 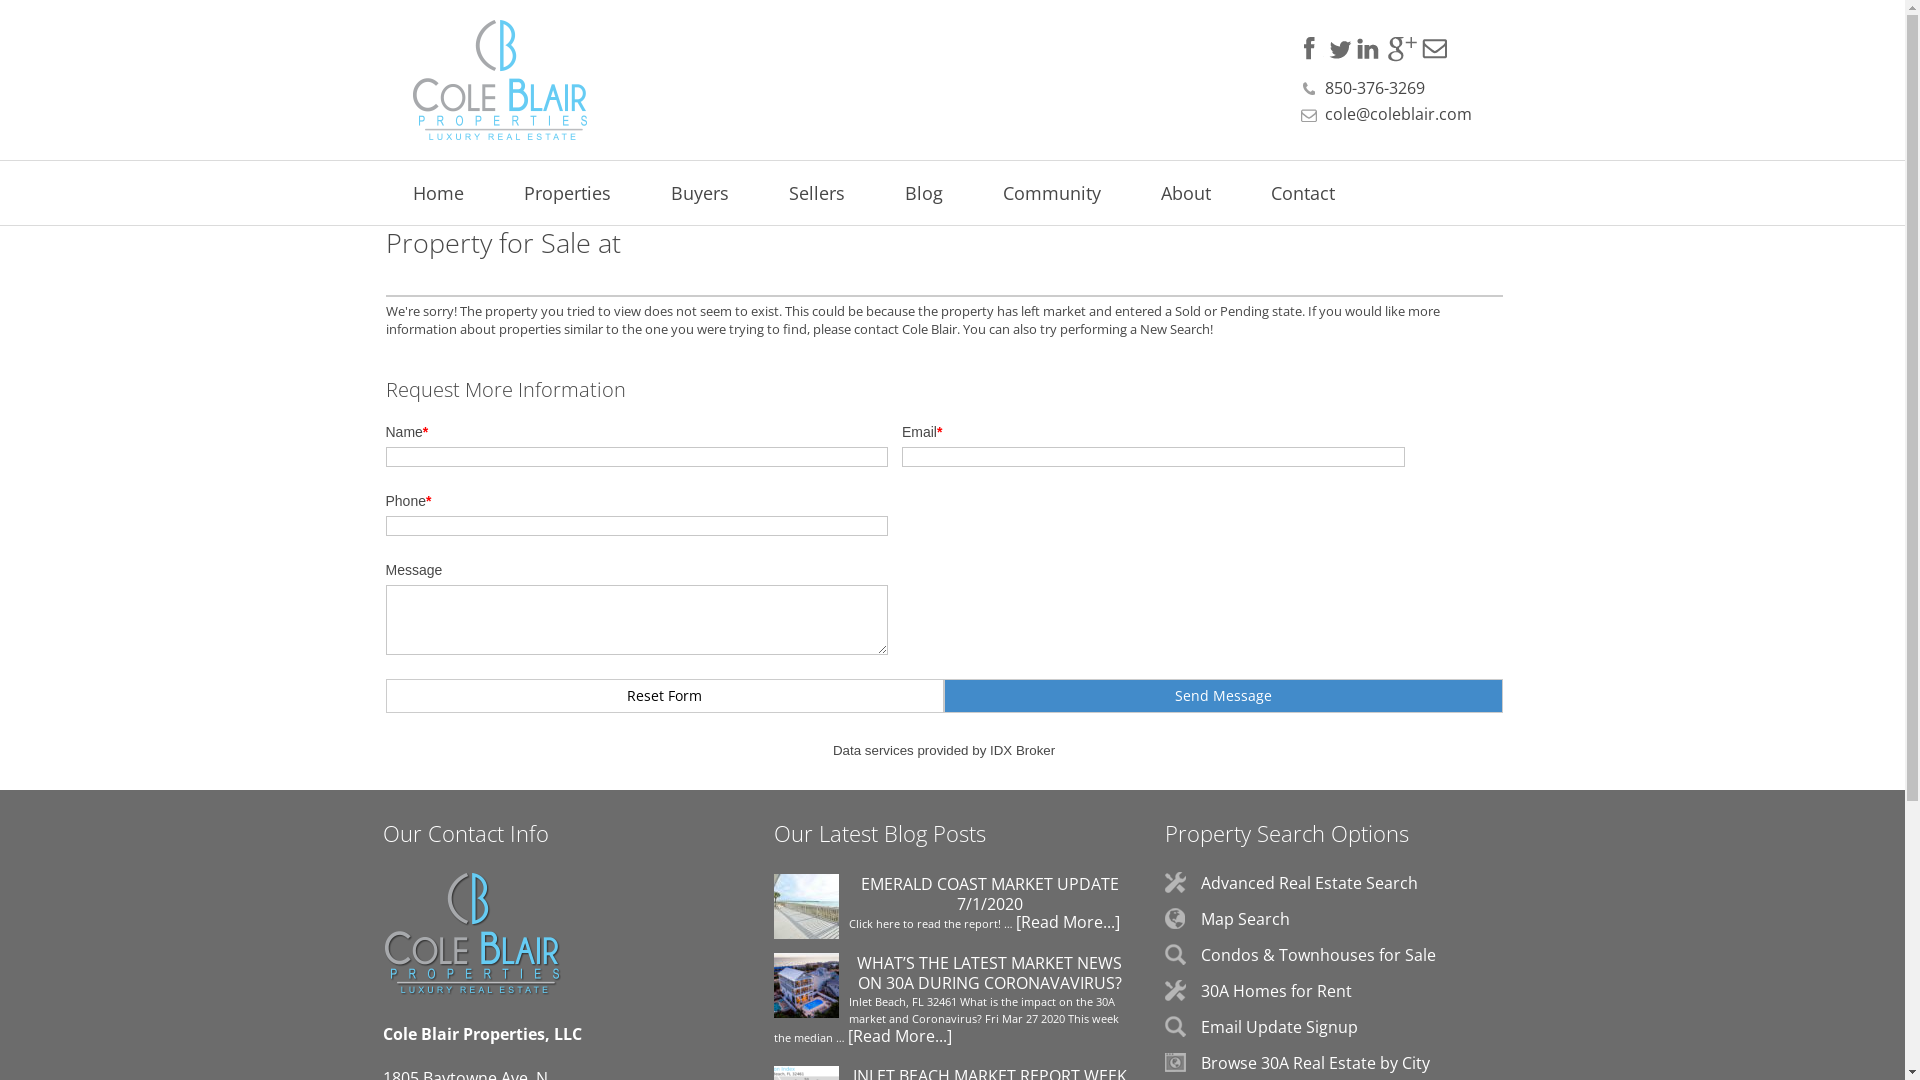 What do you see at coordinates (567, 193) in the screenshot?
I see `Properties` at bounding box center [567, 193].